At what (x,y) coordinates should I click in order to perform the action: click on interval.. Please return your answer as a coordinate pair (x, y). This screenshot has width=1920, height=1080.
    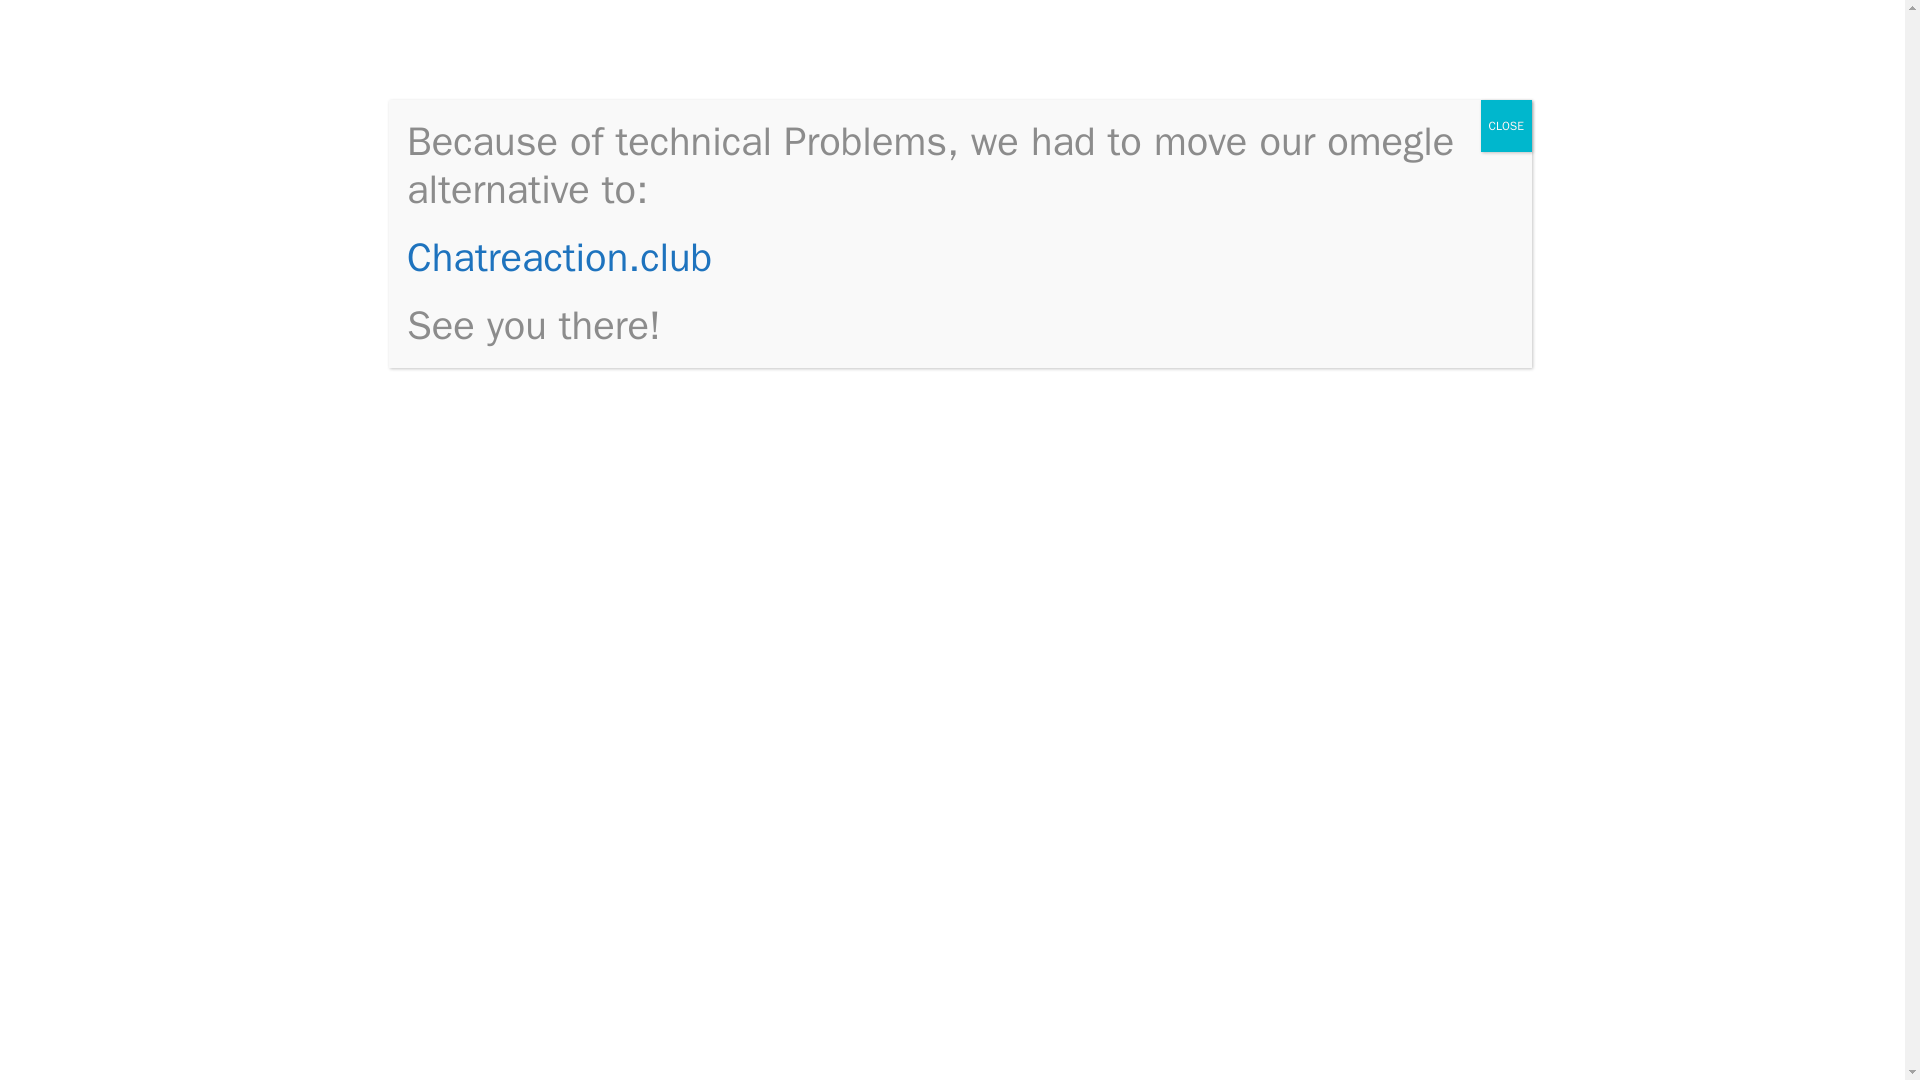
    Looking at the image, I should click on (1088, 973).